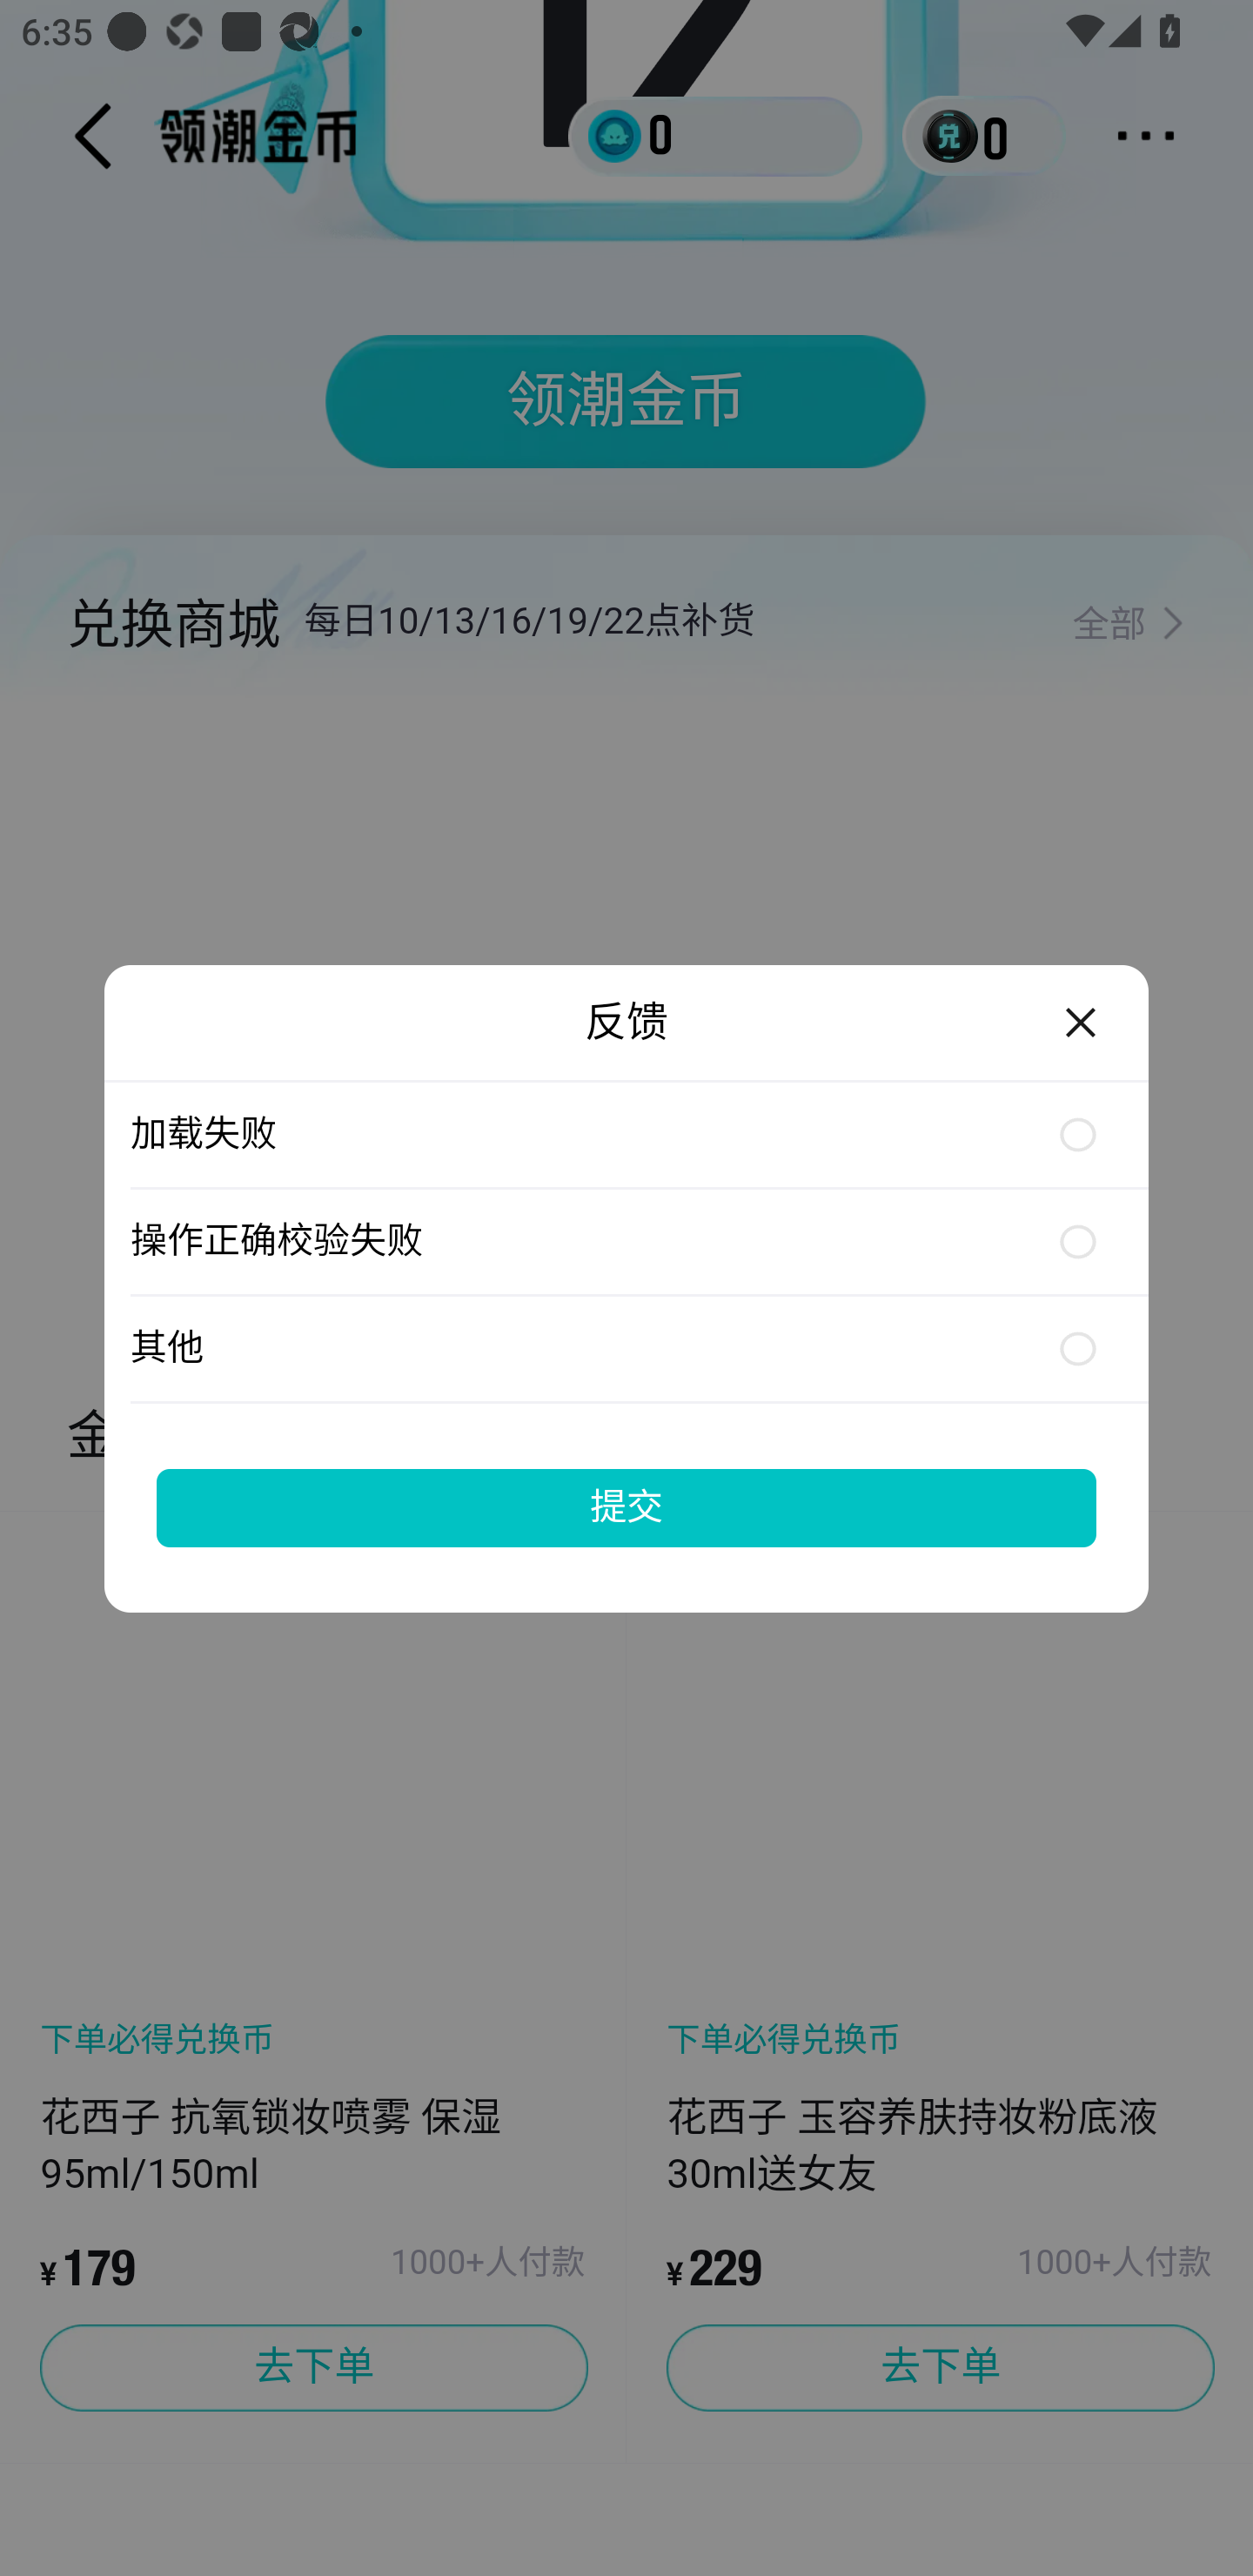 The image size is (1253, 2576). I want to click on 提交, so click(626, 1507).